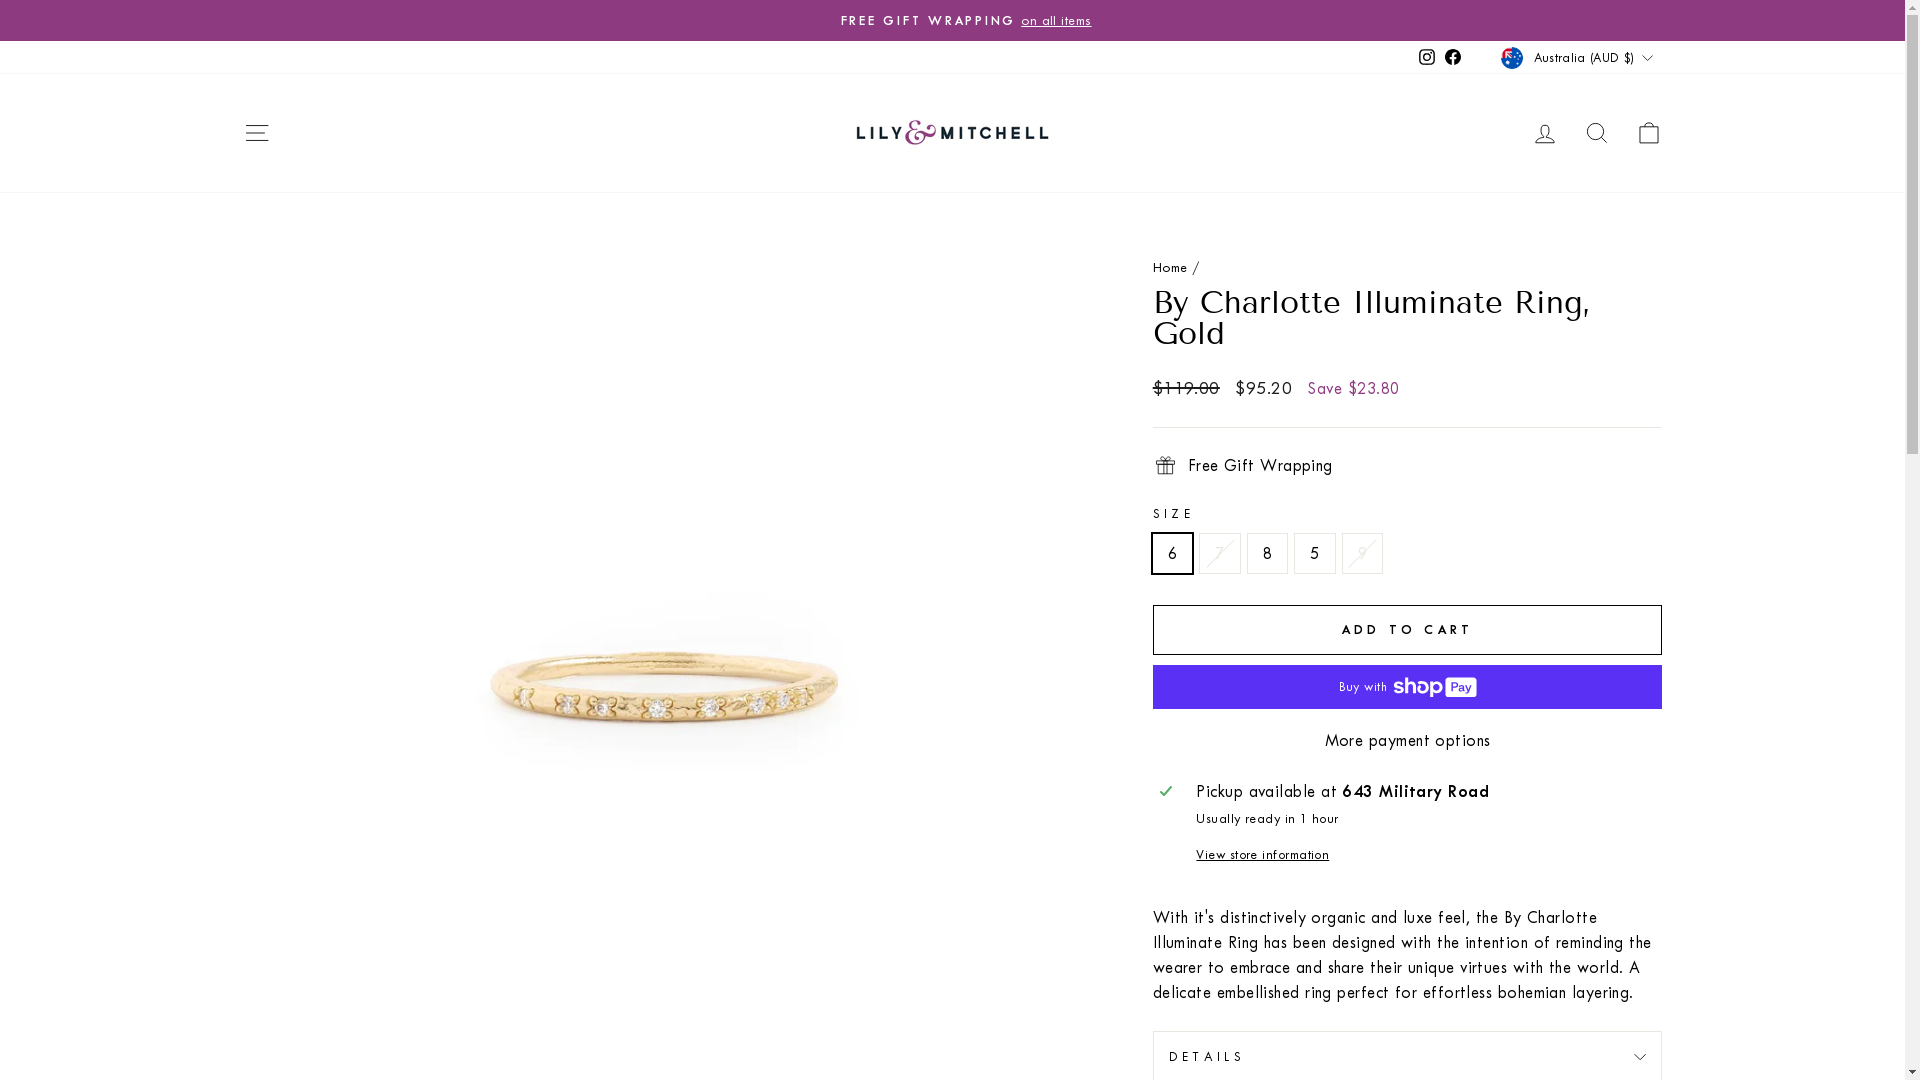 Image resolution: width=1920 pixels, height=1080 pixels. Describe the element at coordinates (1648, 132) in the screenshot. I see `Cart` at that location.